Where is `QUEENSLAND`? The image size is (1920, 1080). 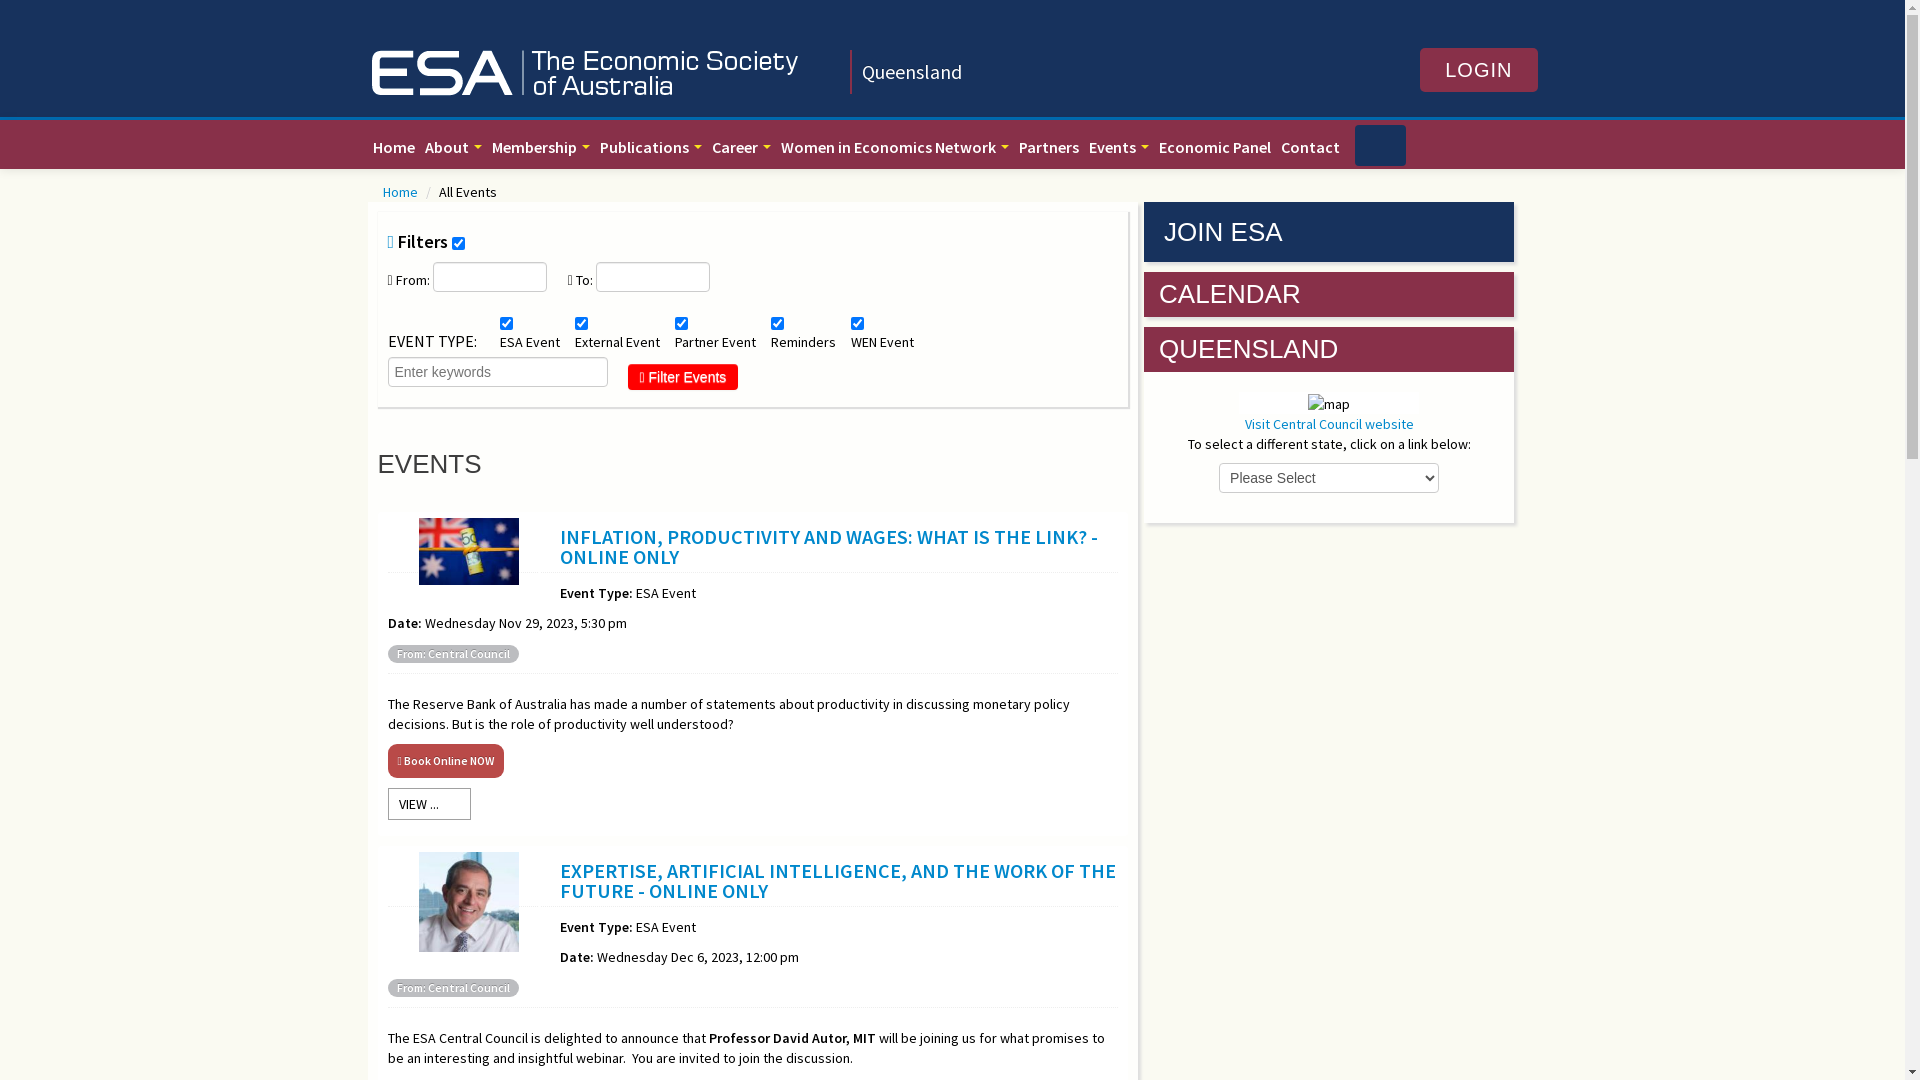
QUEENSLAND is located at coordinates (1248, 350).